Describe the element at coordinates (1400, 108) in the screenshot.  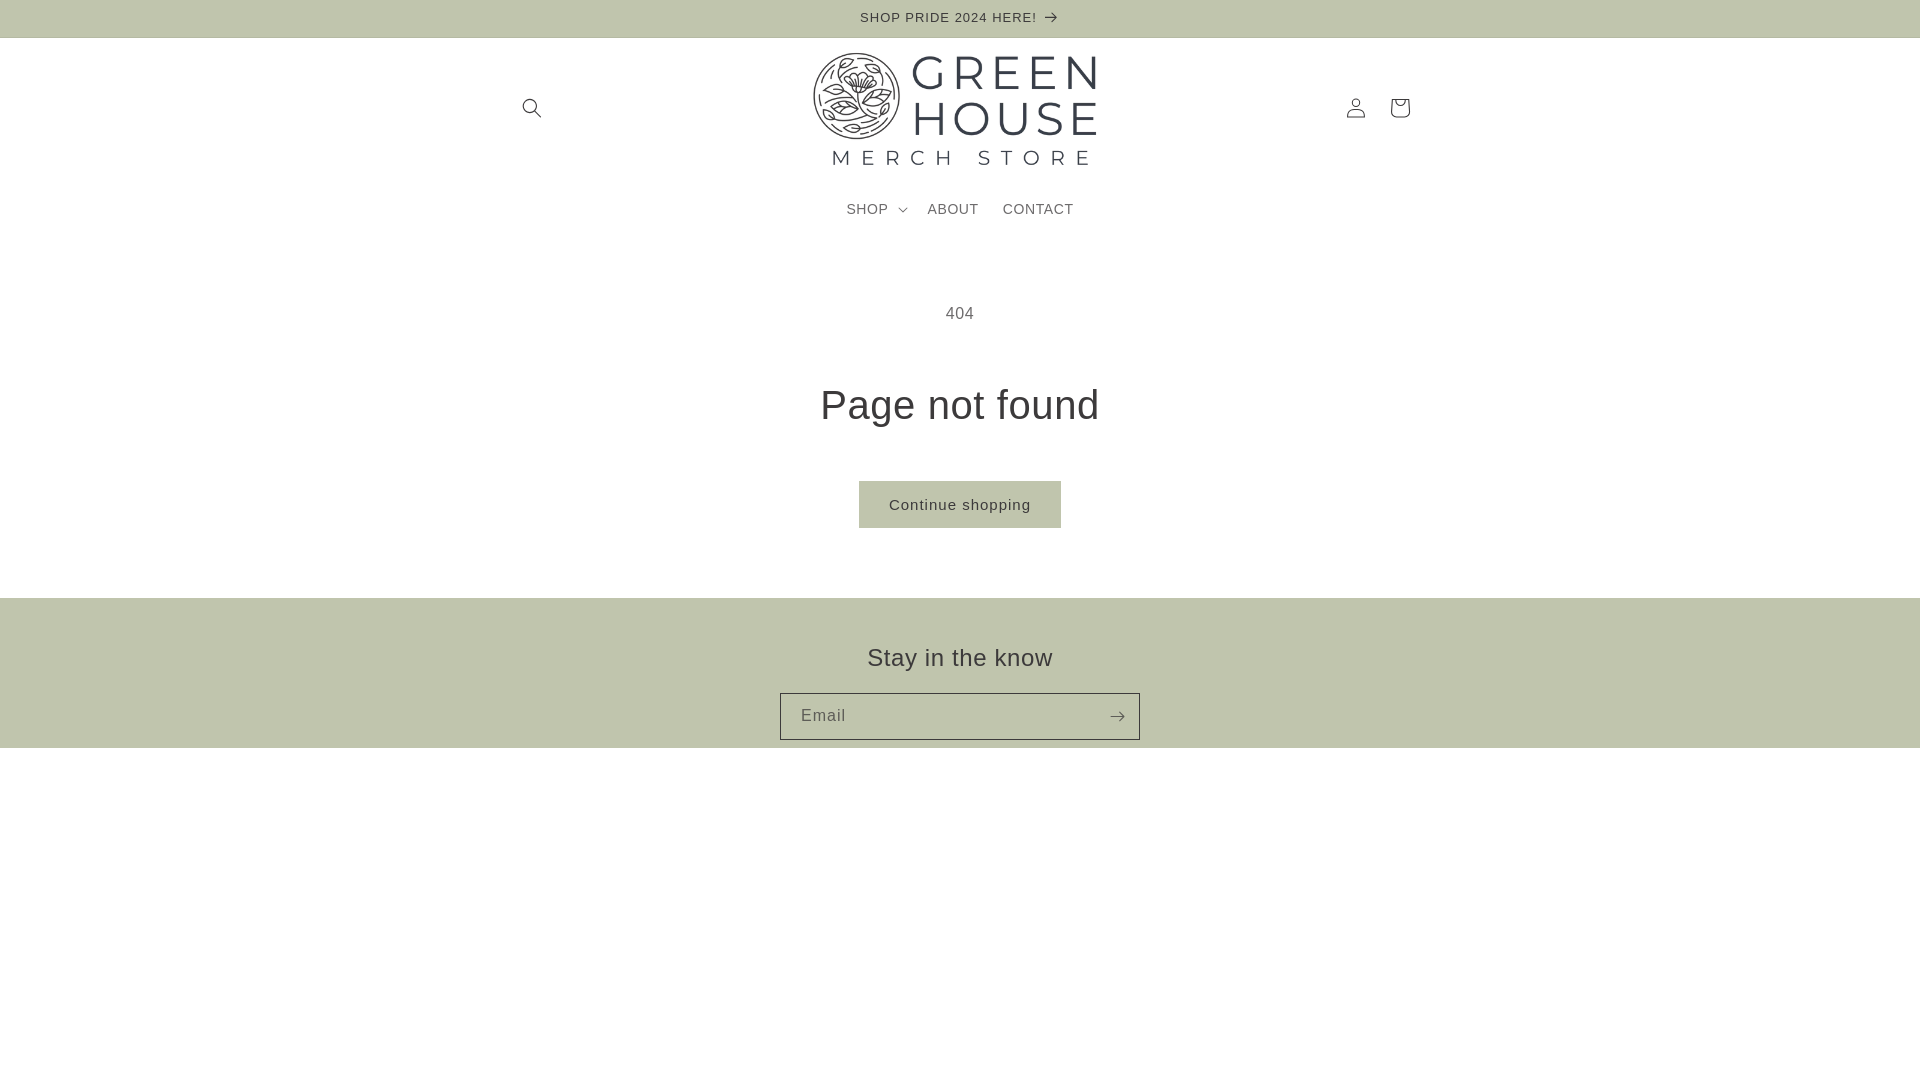
I see `Cart` at that location.